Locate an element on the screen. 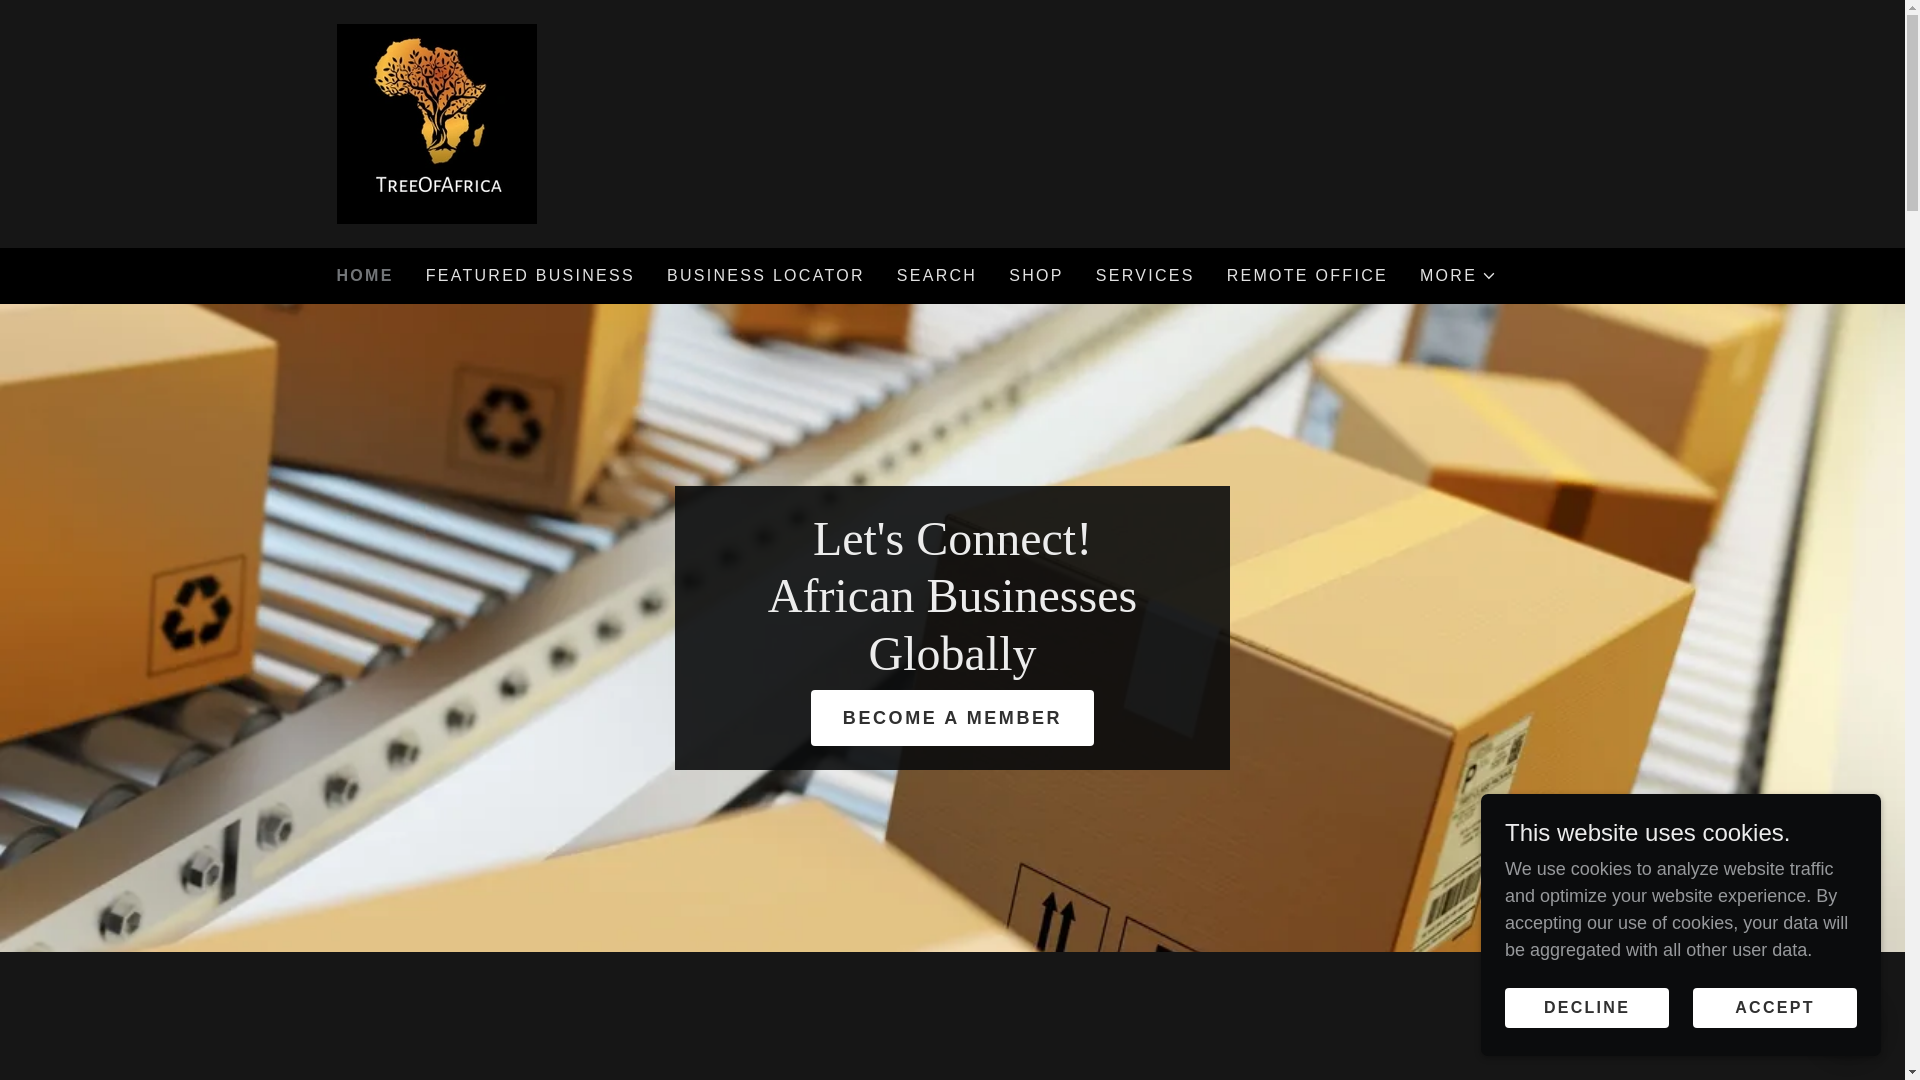 The height and width of the screenshot is (1080, 1920). SERVICES is located at coordinates (1146, 276).